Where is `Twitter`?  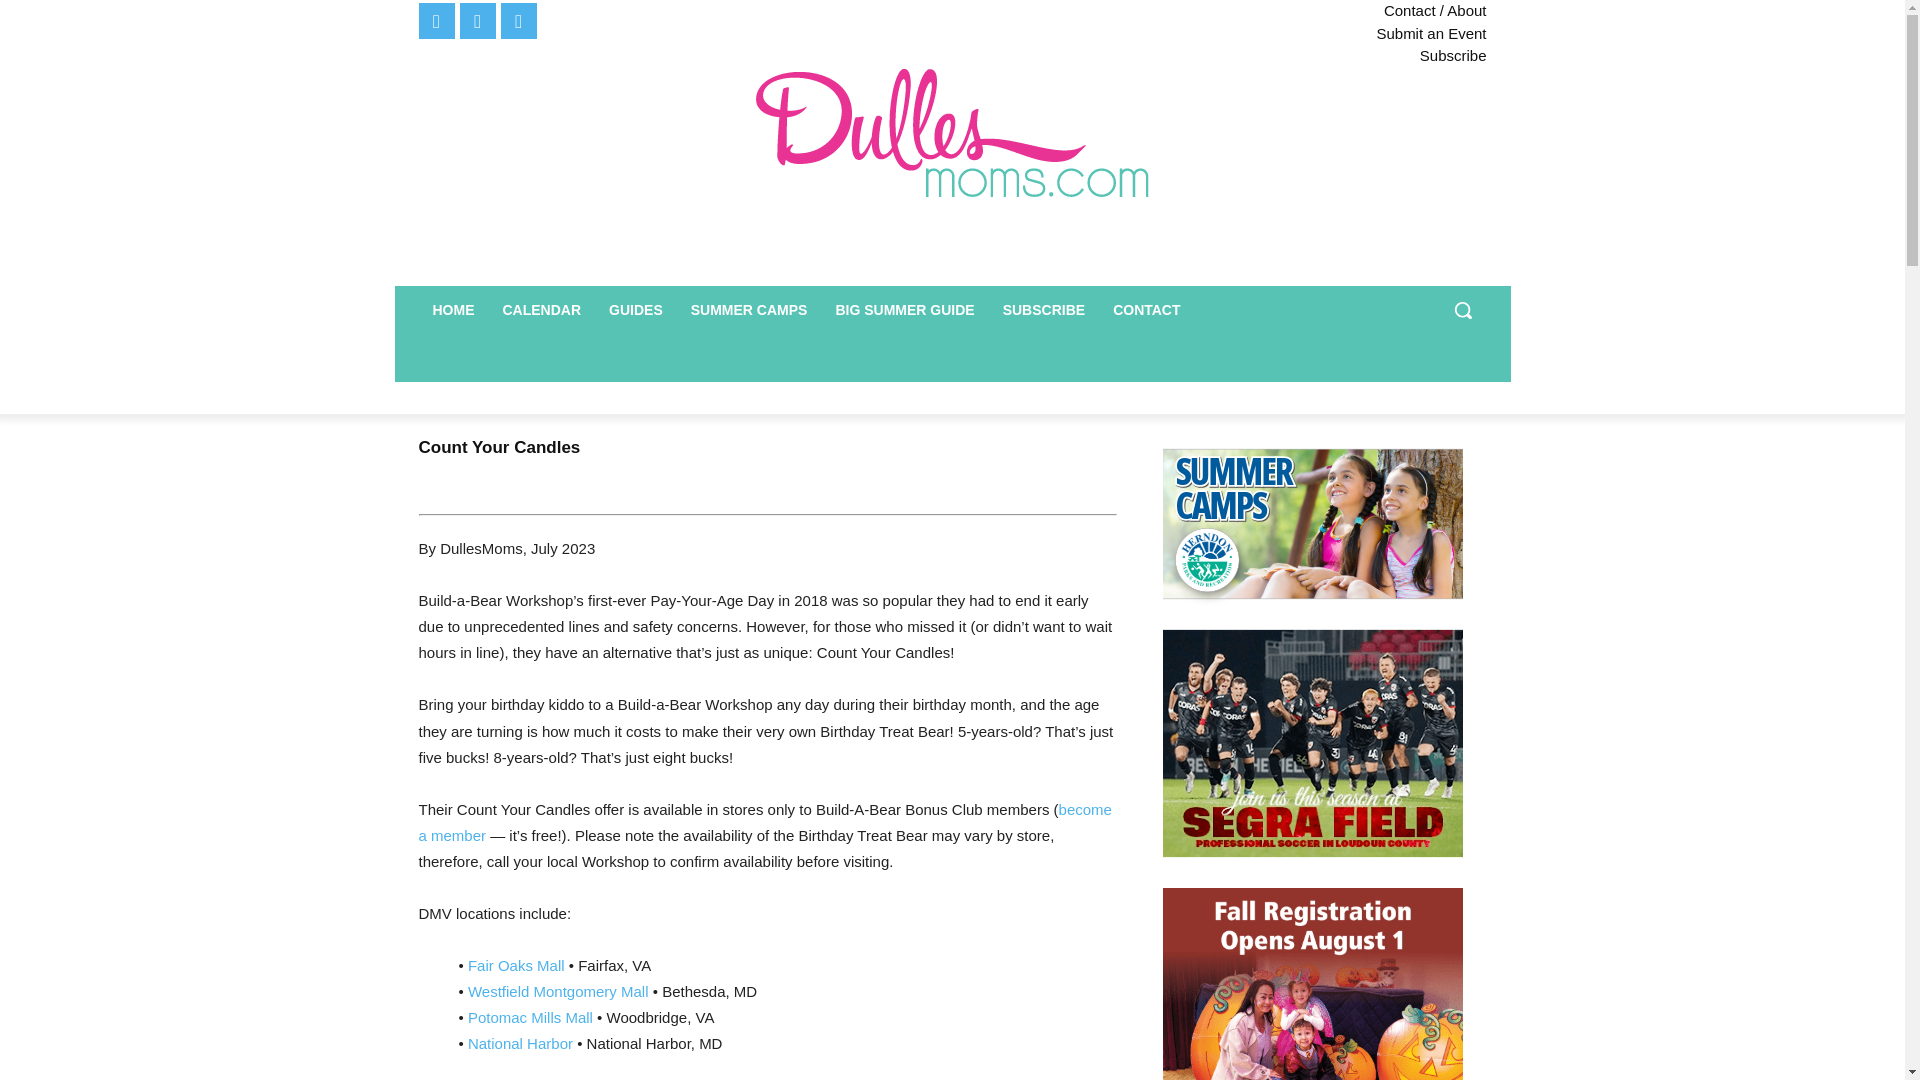 Twitter is located at coordinates (478, 20).